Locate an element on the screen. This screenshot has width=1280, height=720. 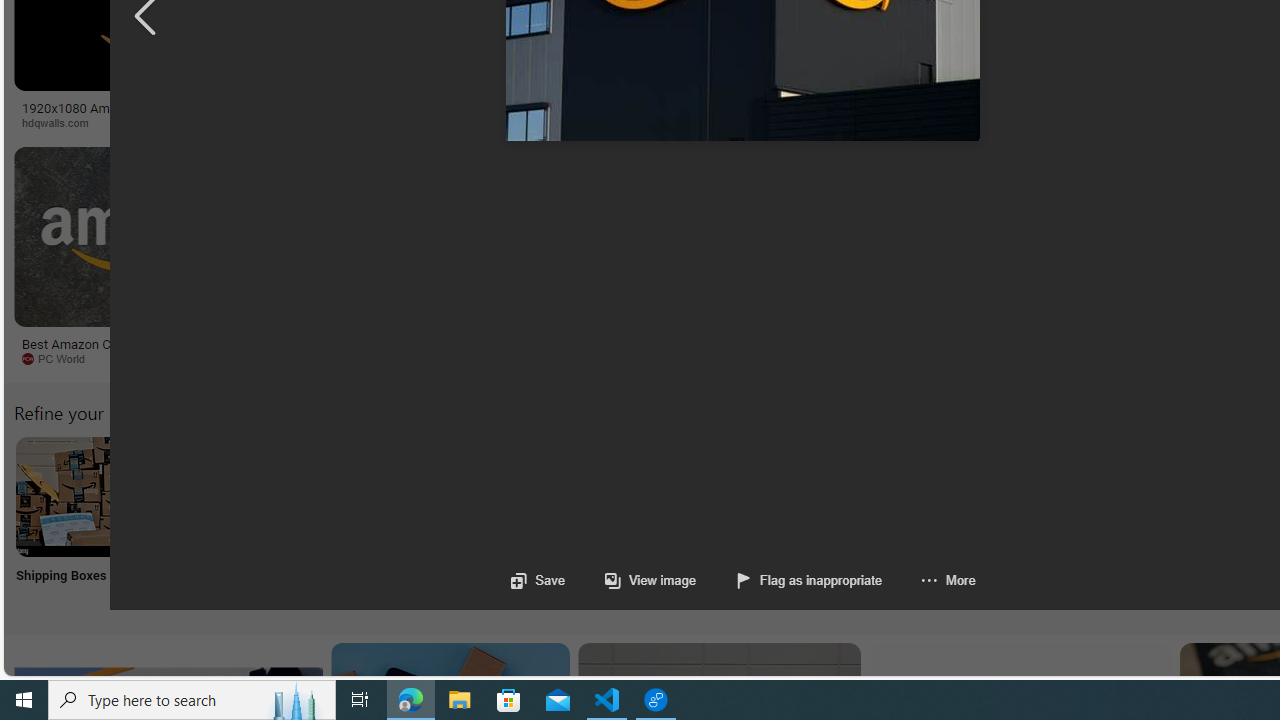
PC World is located at coordinates (60, 358).